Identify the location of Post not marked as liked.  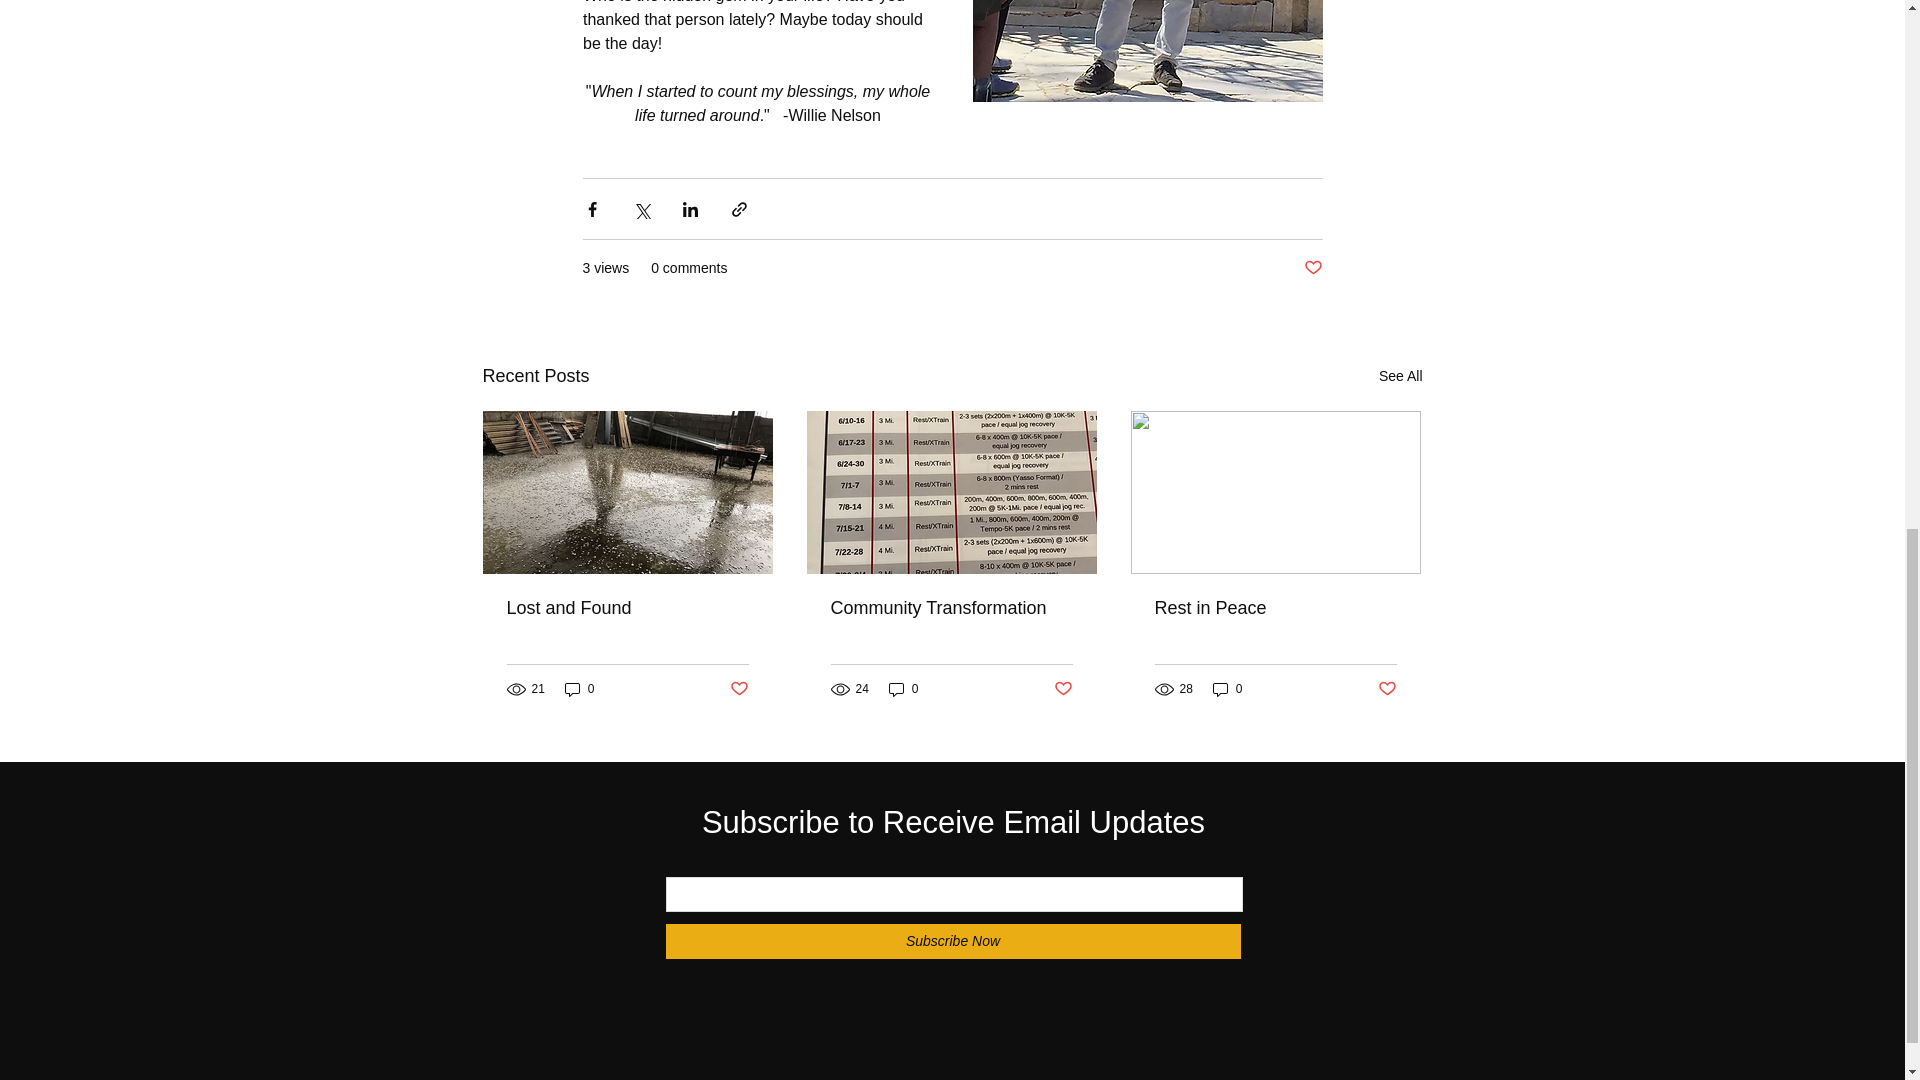
(738, 689).